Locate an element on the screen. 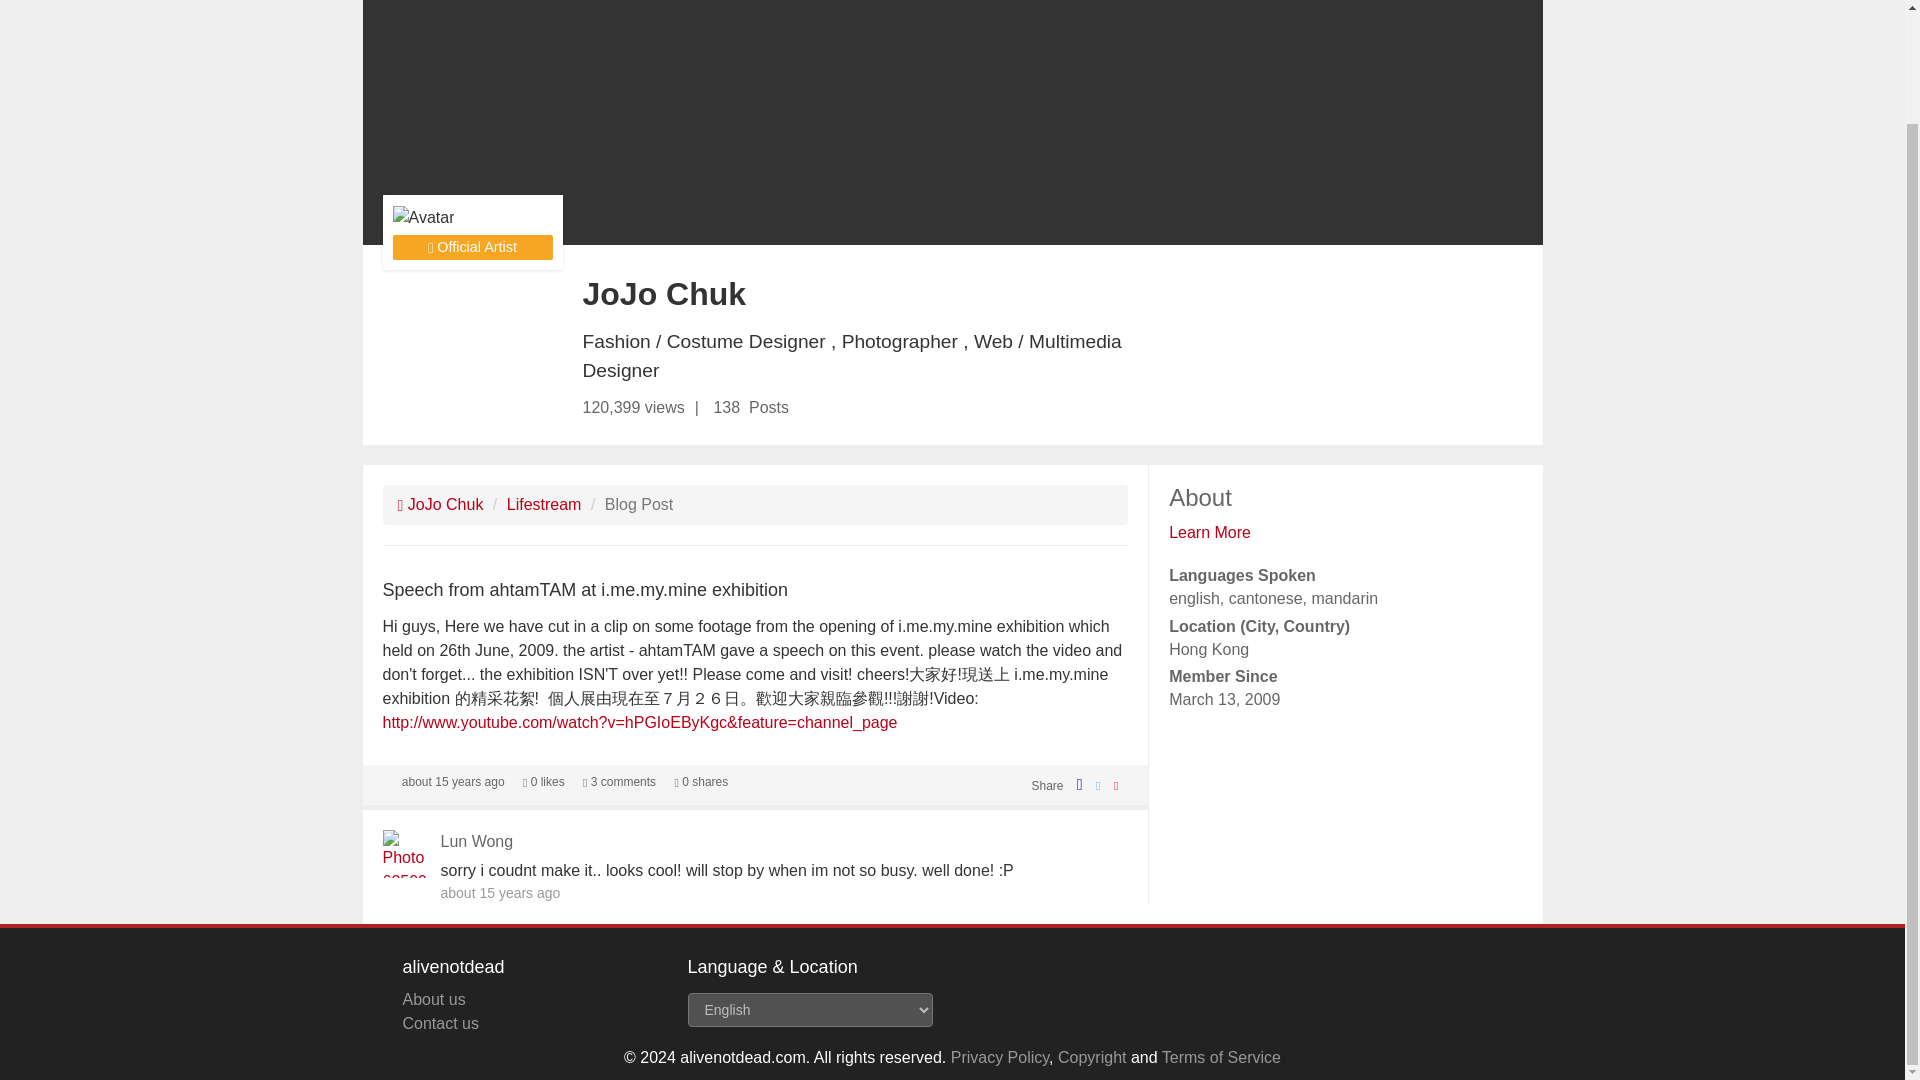 This screenshot has height=1080, width=1920. Privacy Policy is located at coordinates (999, 1056).